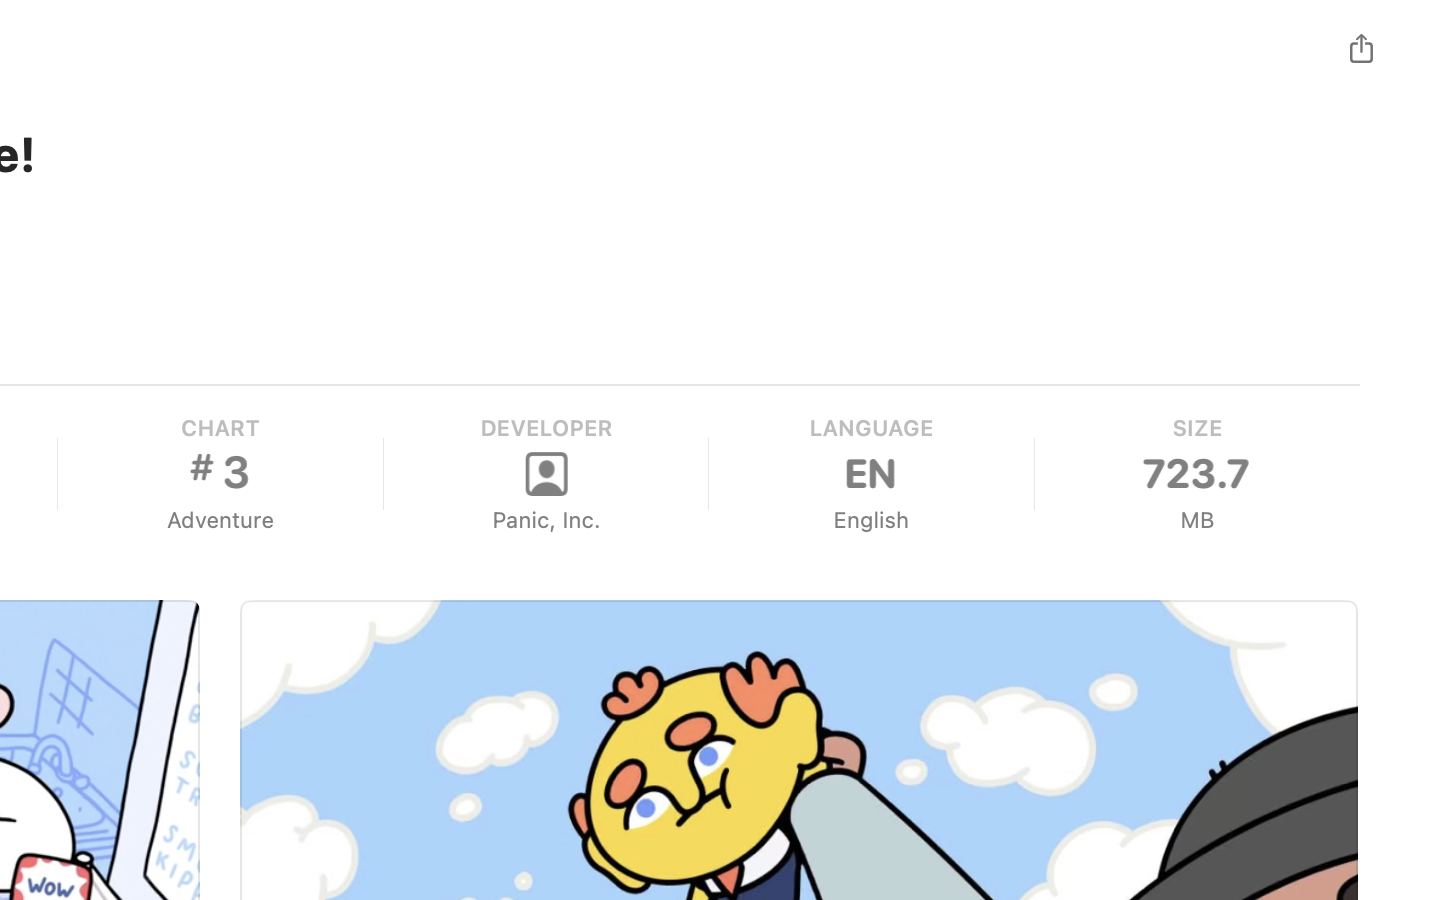 This screenshot has width=1440, height=900. I want to click on English, LANGUAGE, EN, so click(870, 474).